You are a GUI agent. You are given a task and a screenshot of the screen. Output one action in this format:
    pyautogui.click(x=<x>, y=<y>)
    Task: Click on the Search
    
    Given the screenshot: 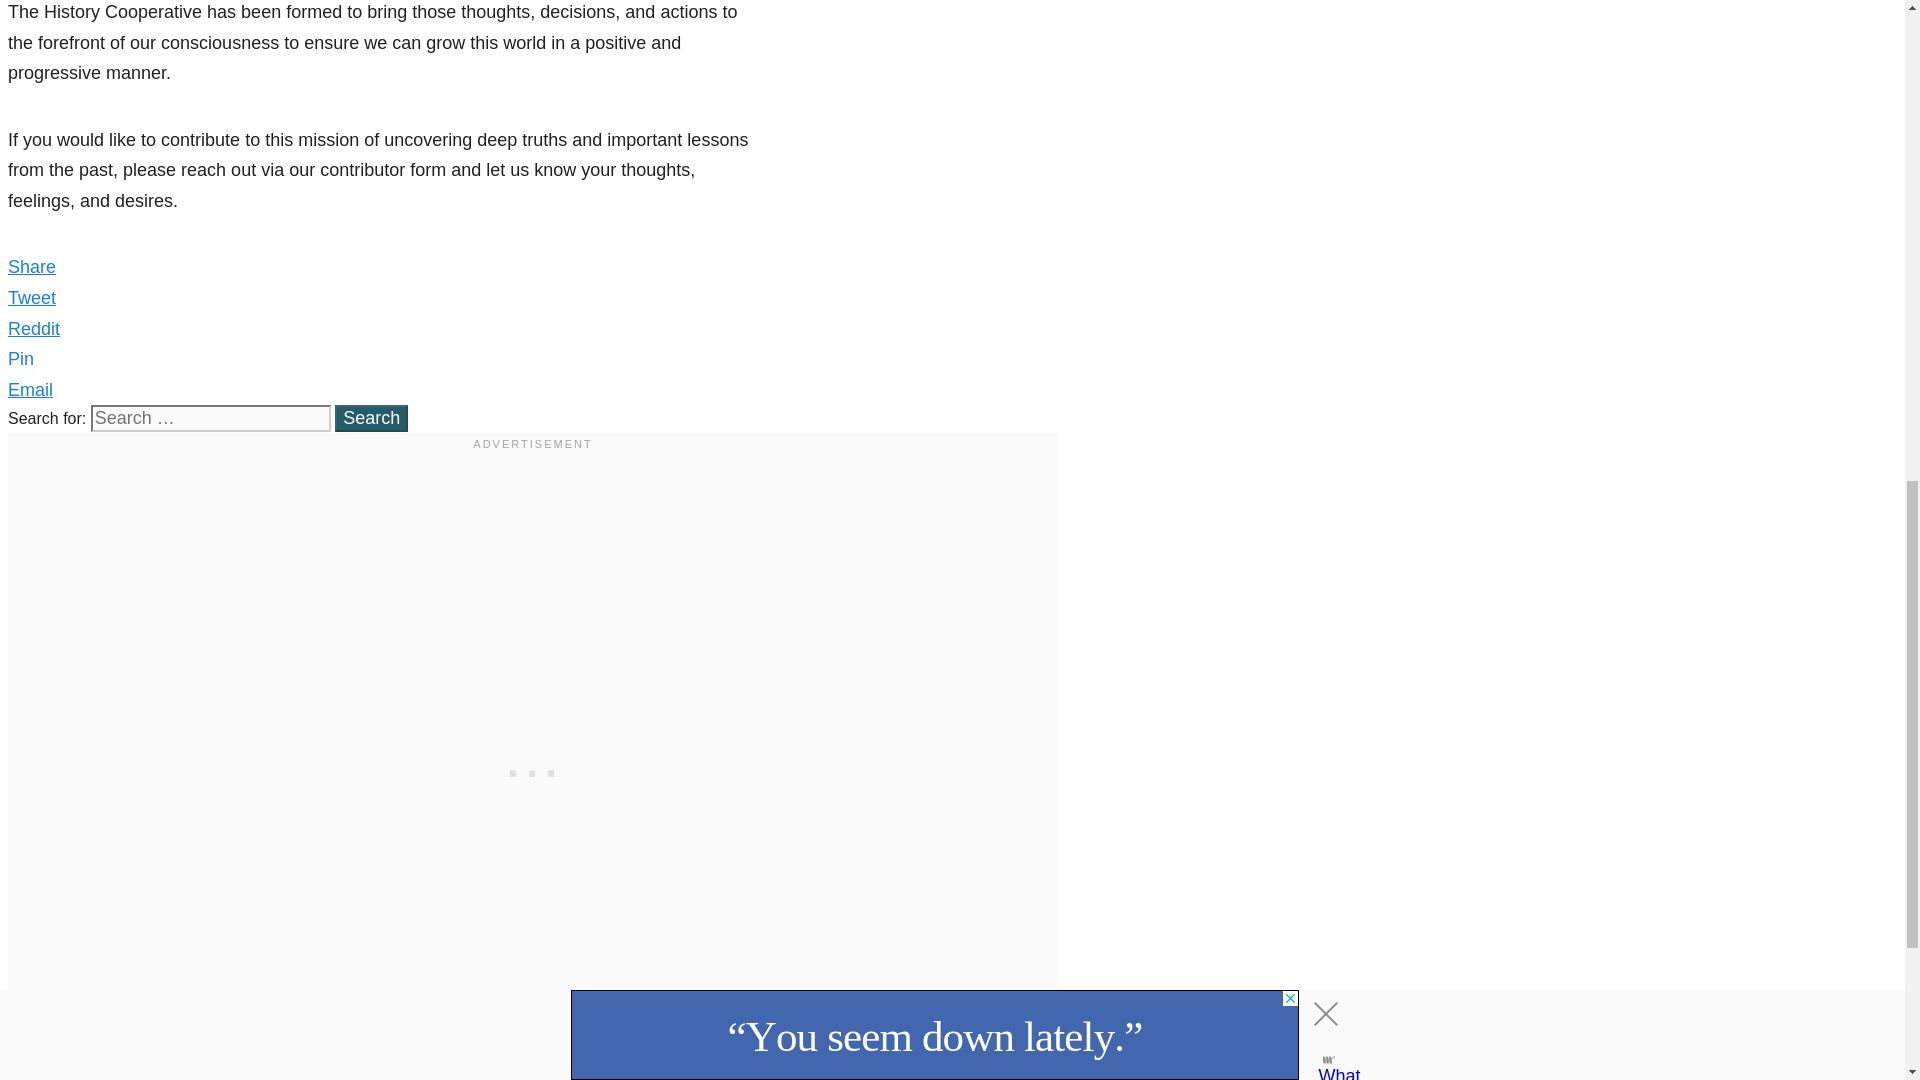 What is the action you would take?
    pyautogui.click(x=370, y=418)
    